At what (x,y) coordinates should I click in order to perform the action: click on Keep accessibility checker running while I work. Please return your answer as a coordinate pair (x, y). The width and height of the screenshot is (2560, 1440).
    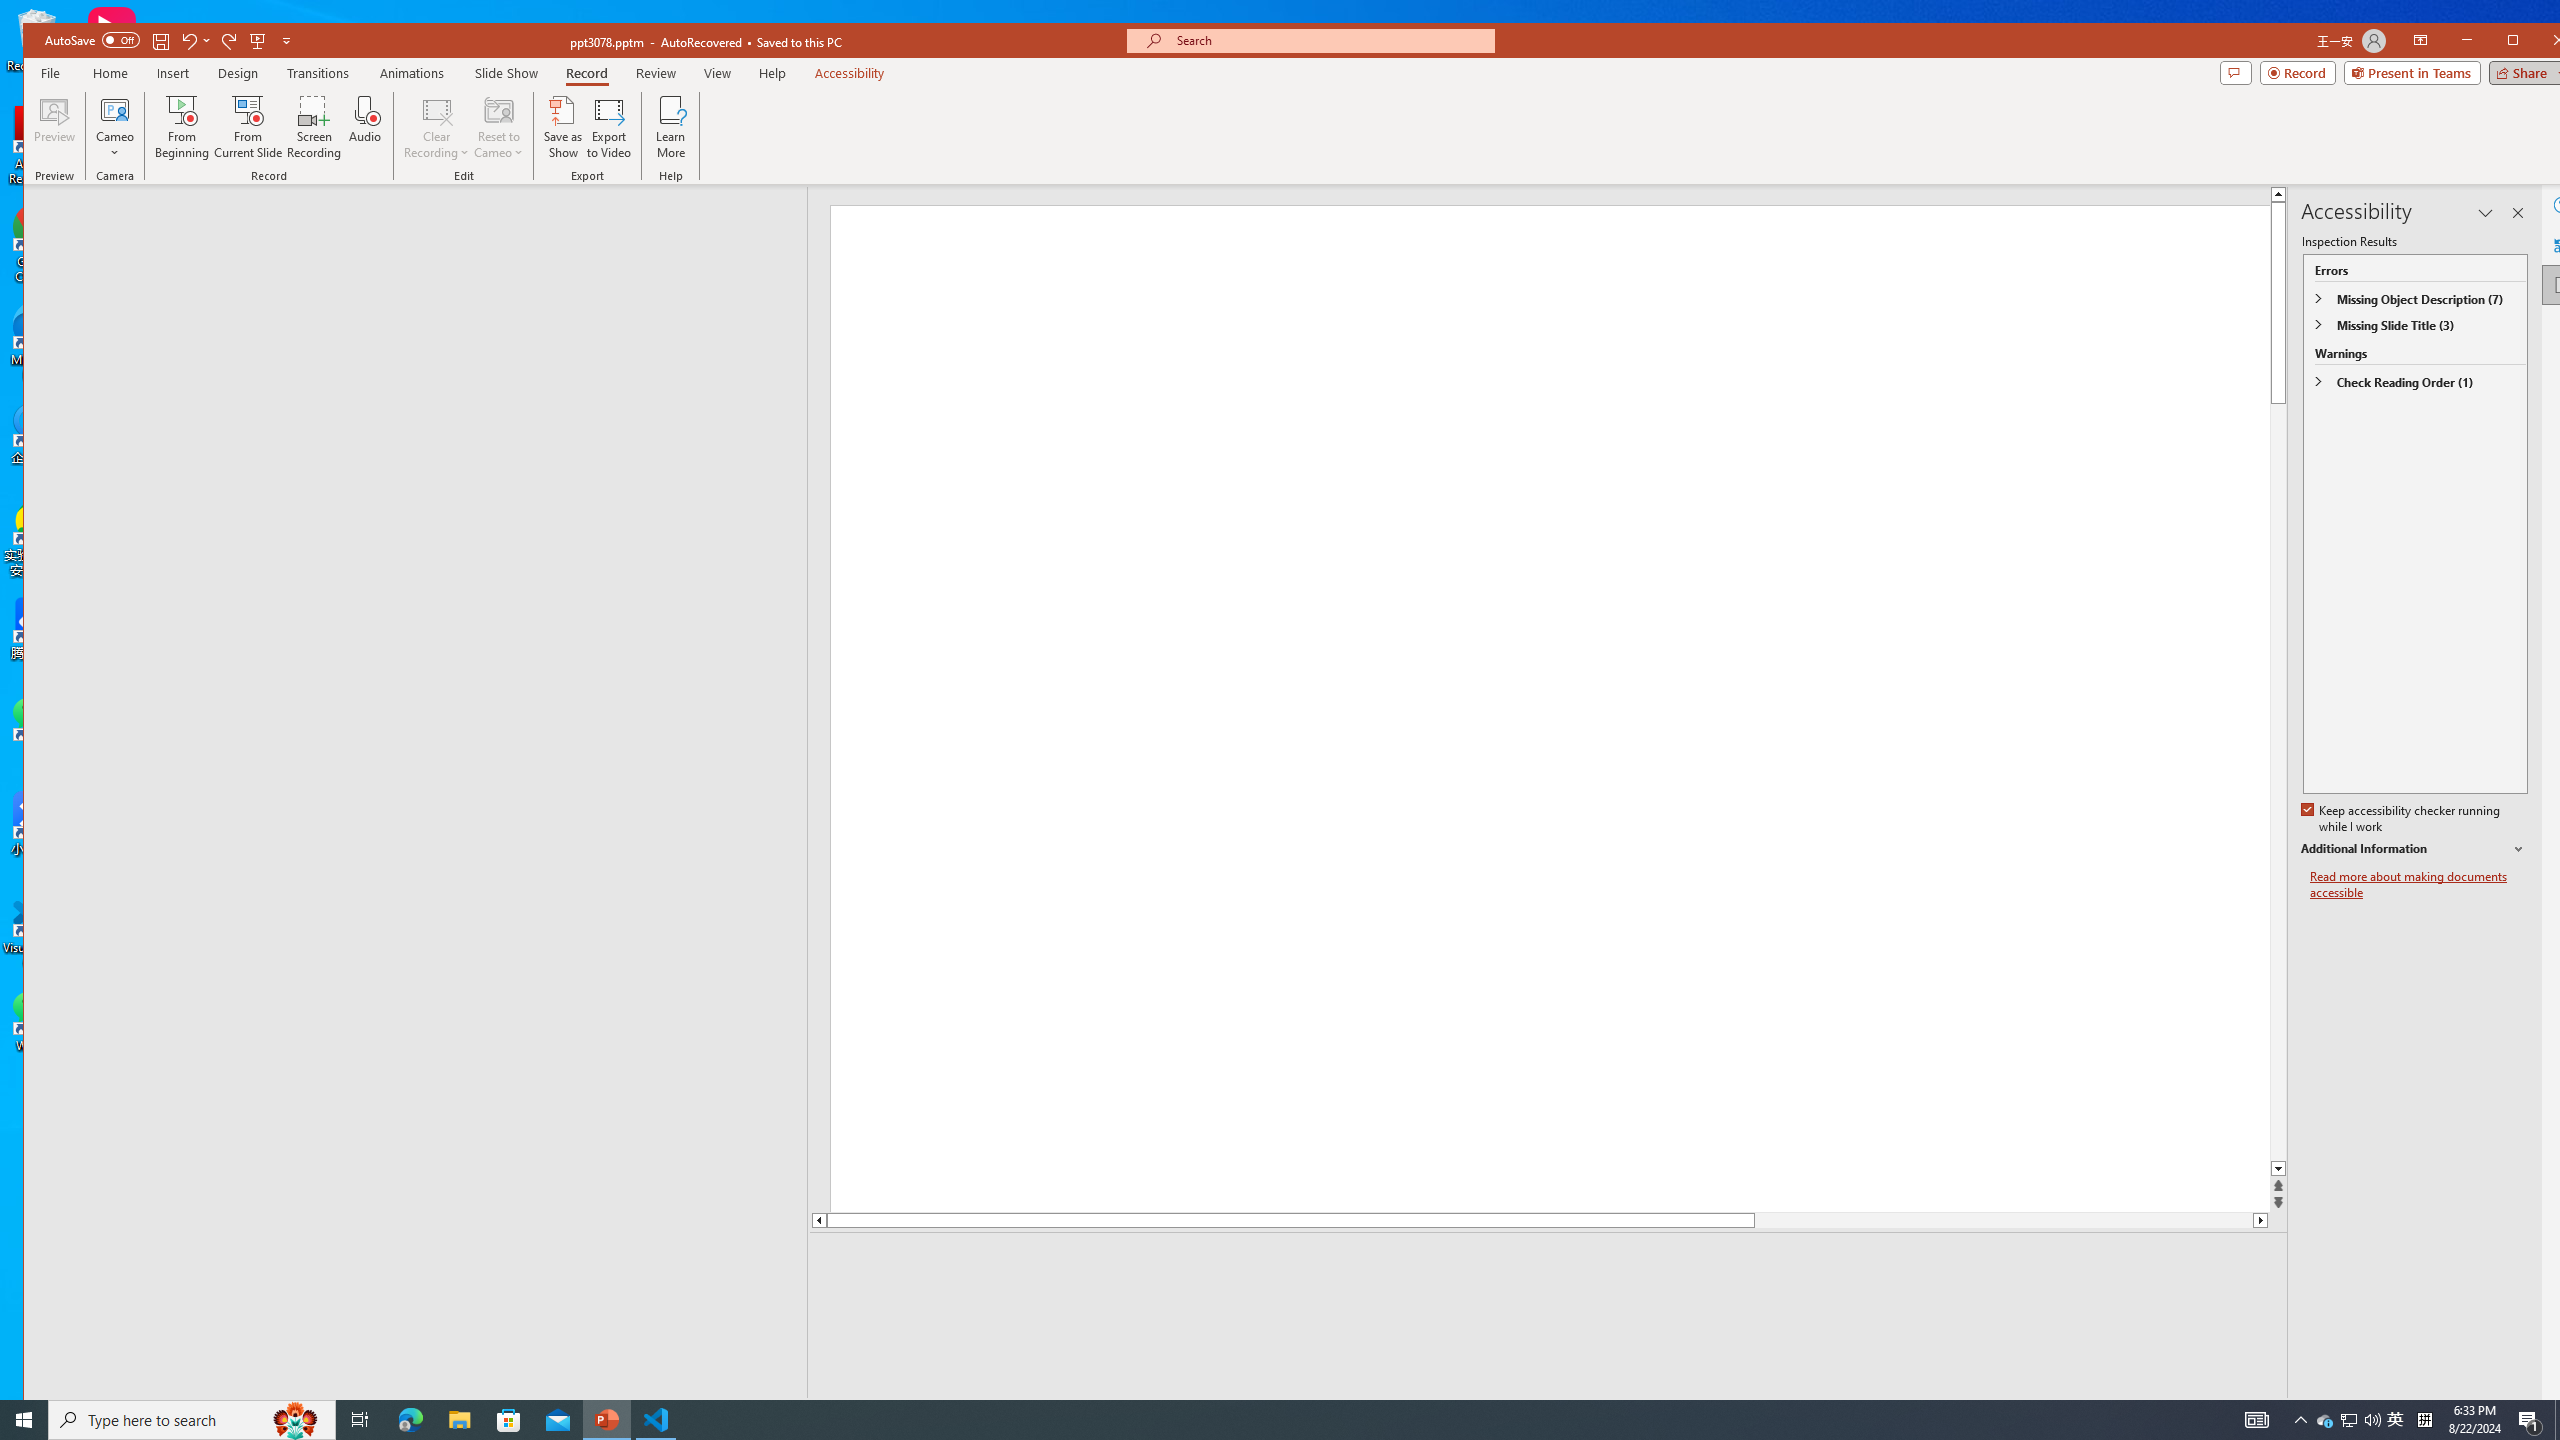
    Looking at the image, I should click on (2402, 819).